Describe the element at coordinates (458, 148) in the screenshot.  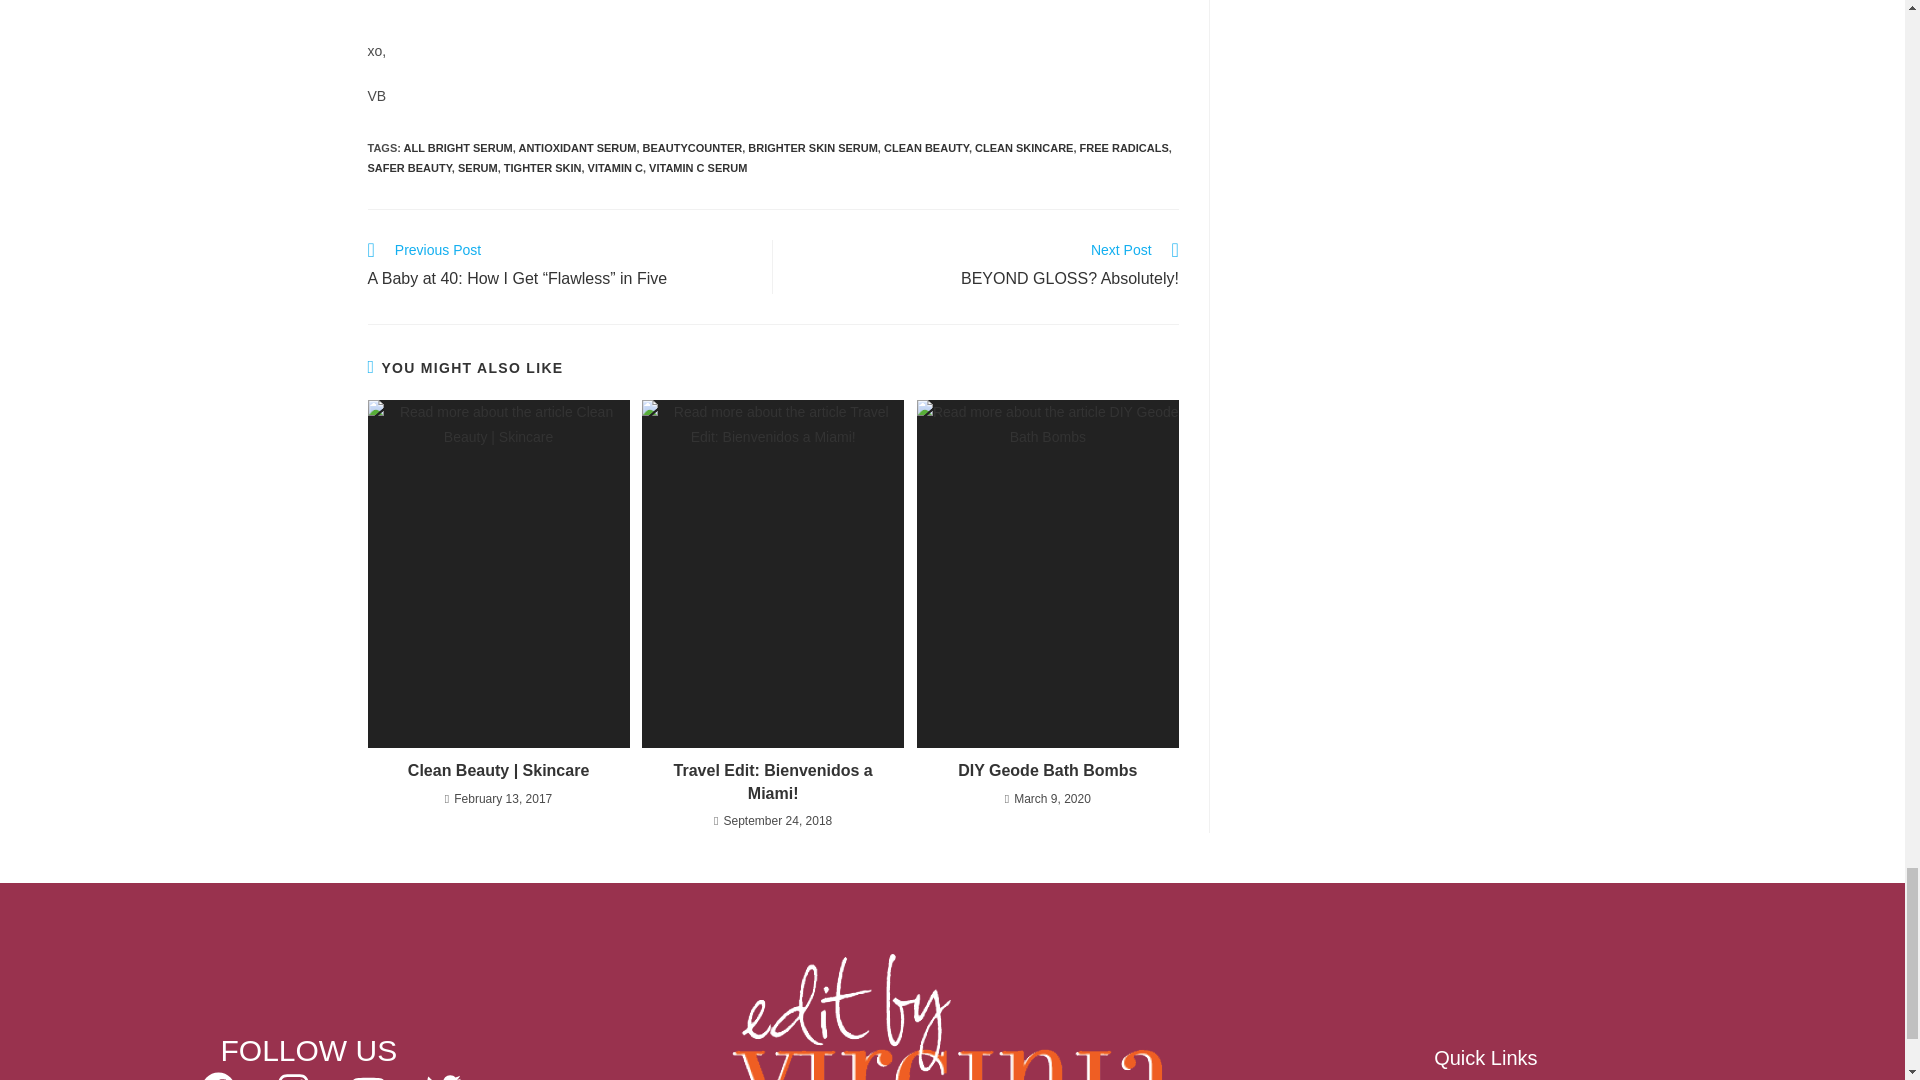
I see `VITAMIN C SERUM` at that location.